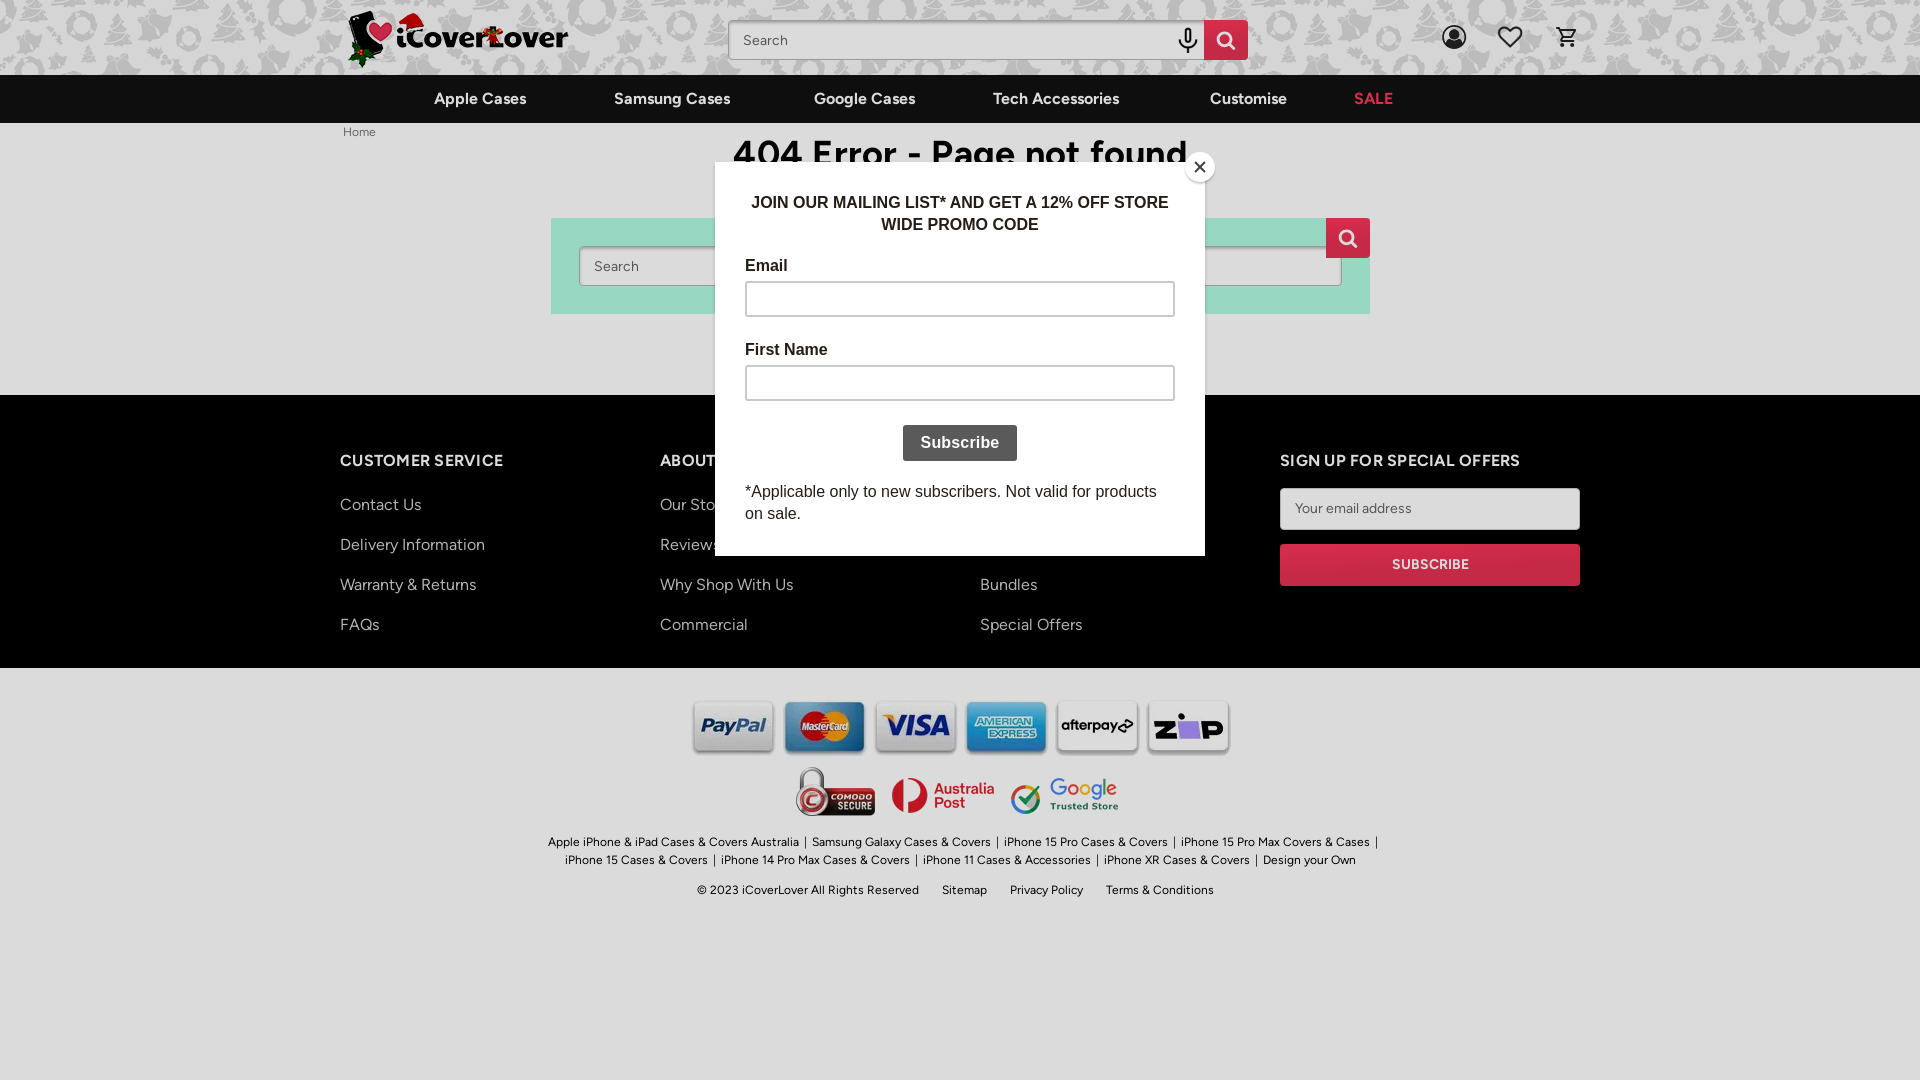 The image size is (1920, 1080). Describe the element at coordinates (1276, 841) in the screenshot. I see `iPhone 15 Pro Max Covers & Cases` at that location.